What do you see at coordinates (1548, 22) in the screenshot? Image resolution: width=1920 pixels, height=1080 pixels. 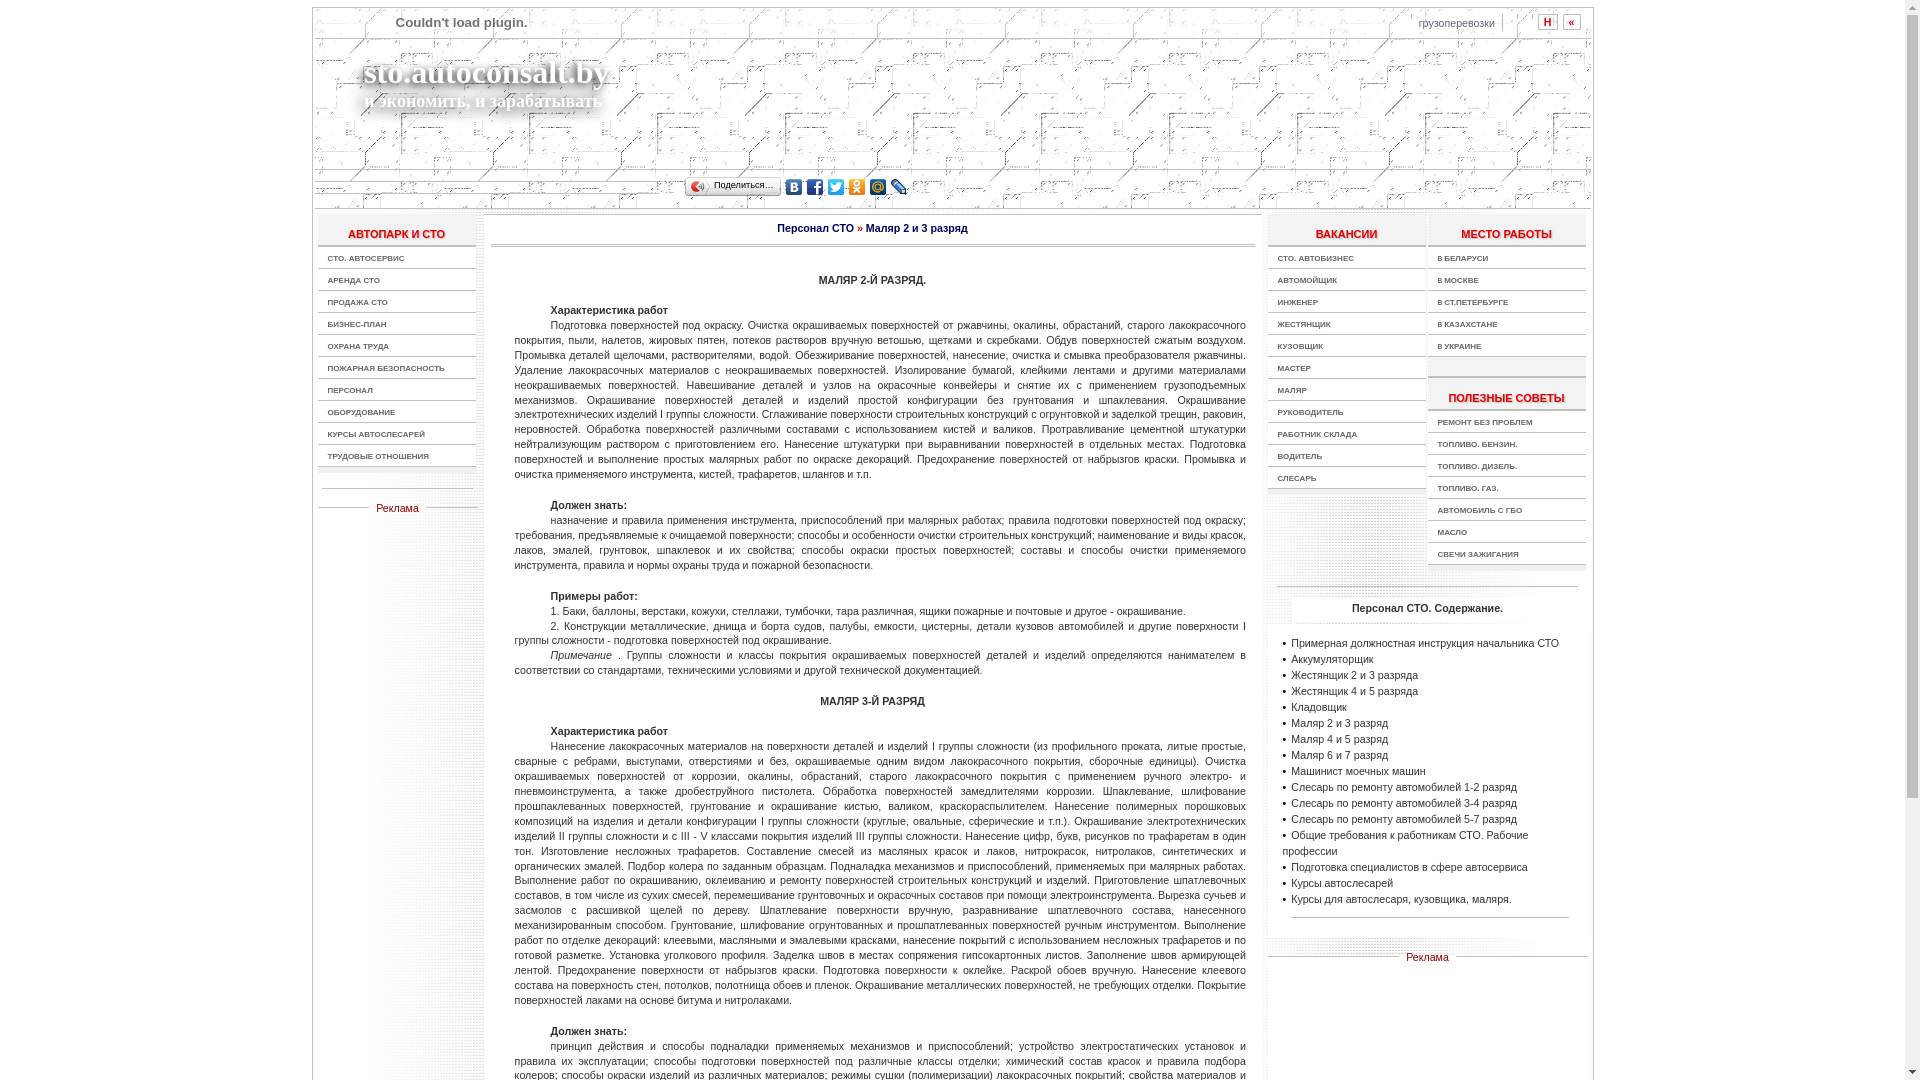 I see `H` at bounding box center [1548, 22].